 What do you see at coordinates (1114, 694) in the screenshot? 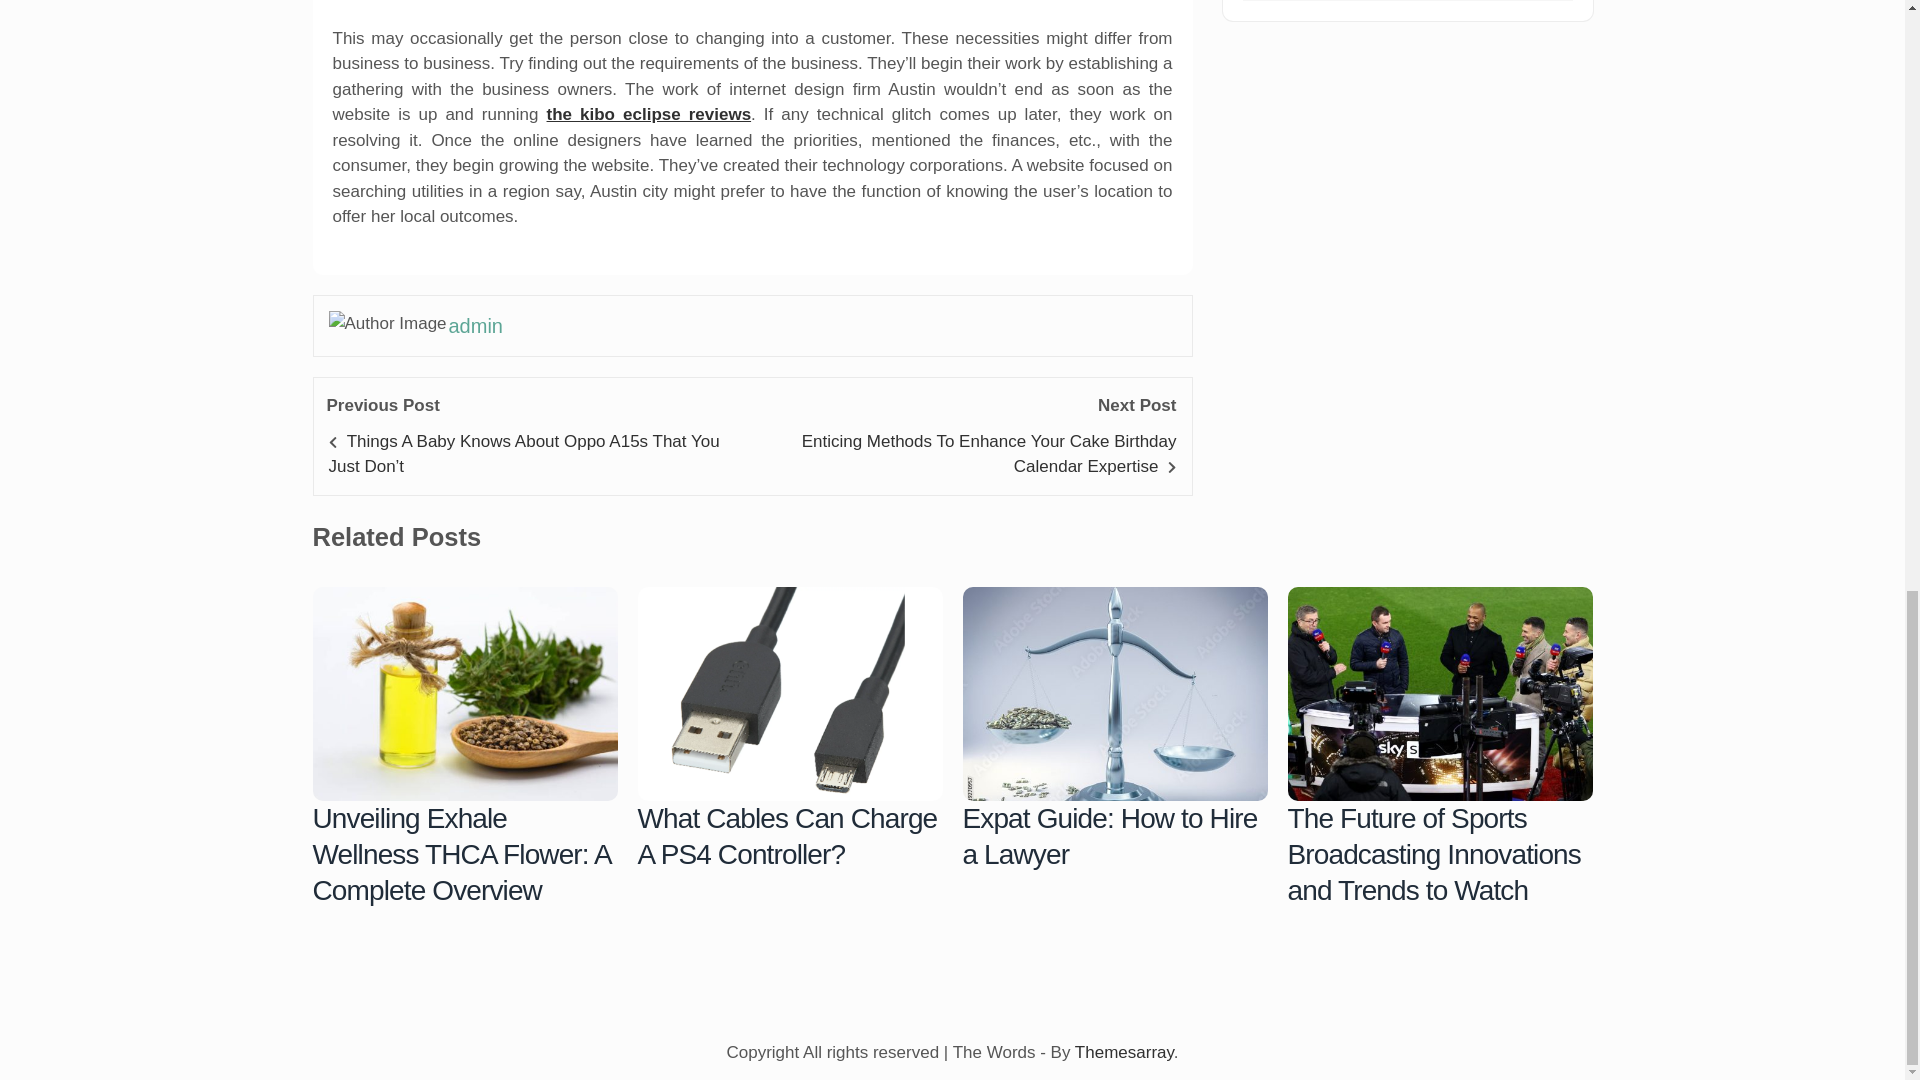
I see `Expat Guide: How to Hire a Lawyer` at bounding box center [1114, 694].